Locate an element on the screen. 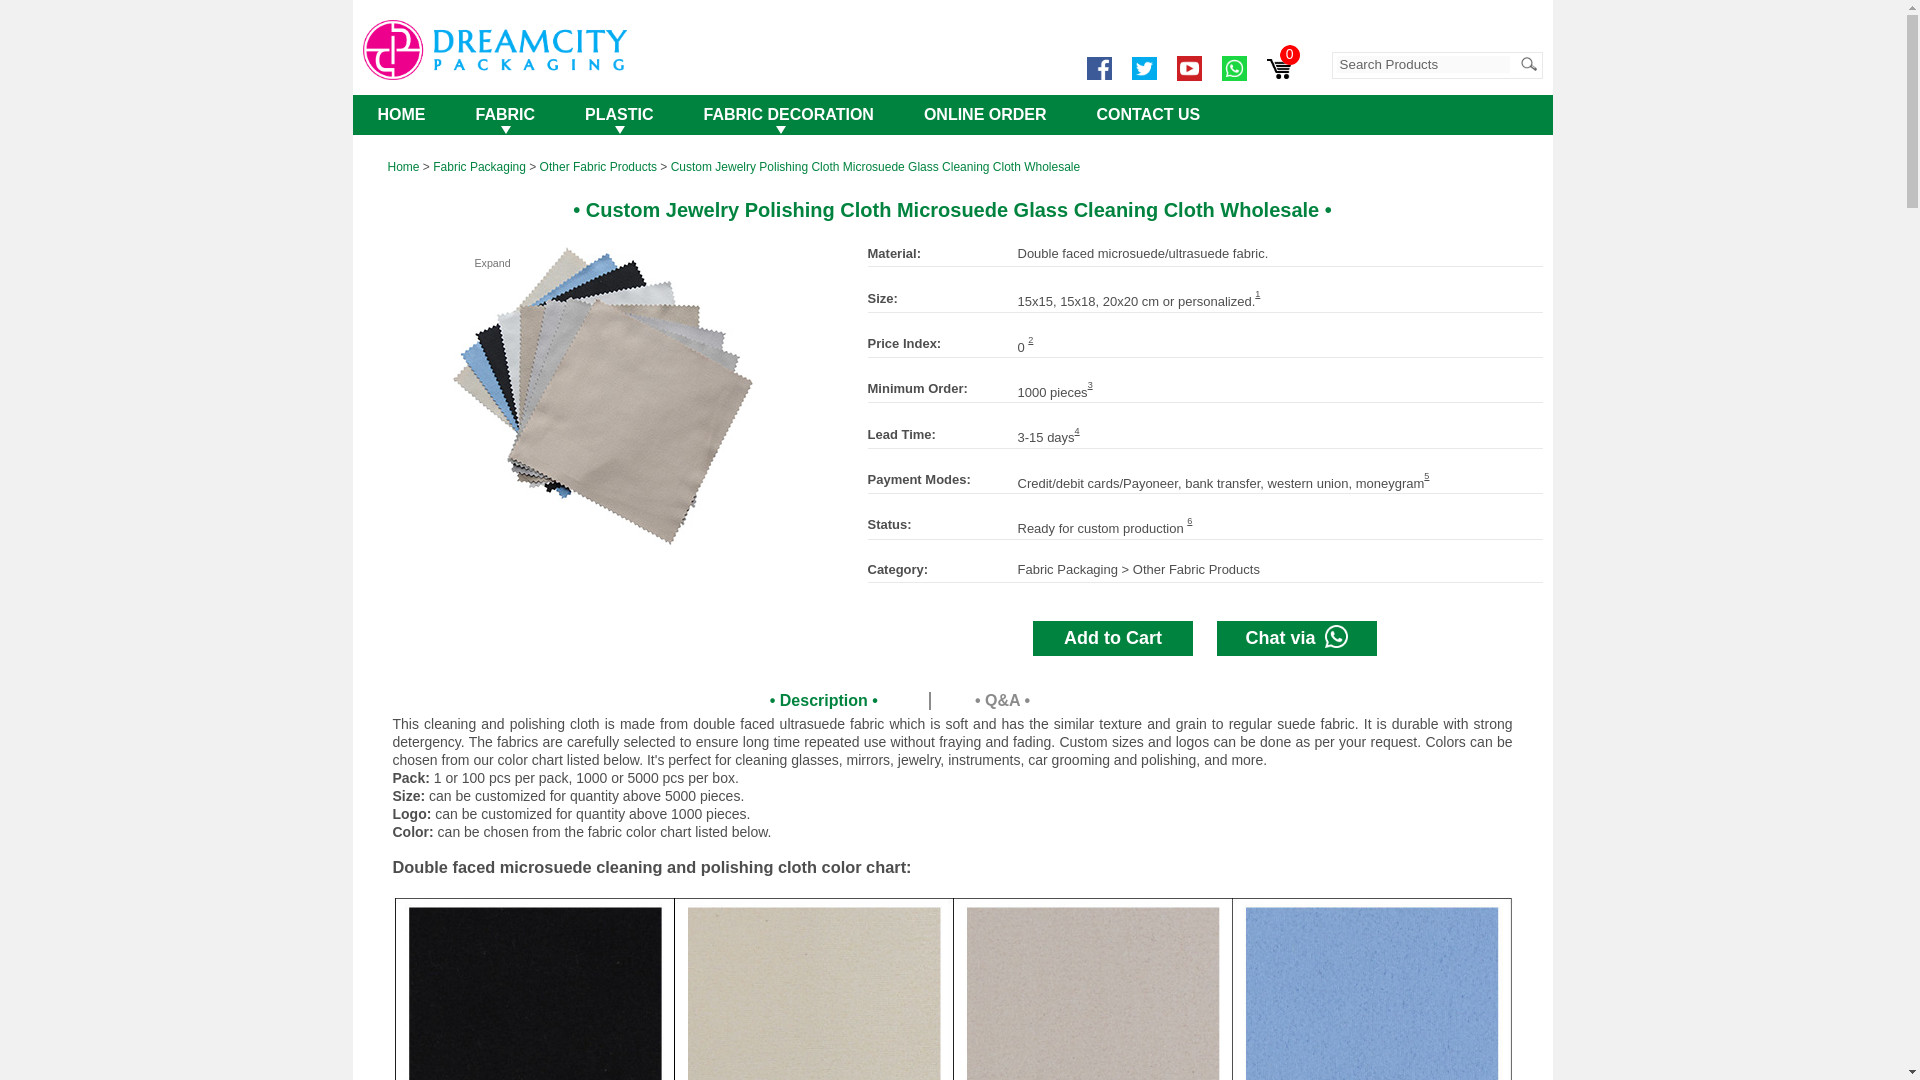  PLASTIC is located at coordinates (619, 115).